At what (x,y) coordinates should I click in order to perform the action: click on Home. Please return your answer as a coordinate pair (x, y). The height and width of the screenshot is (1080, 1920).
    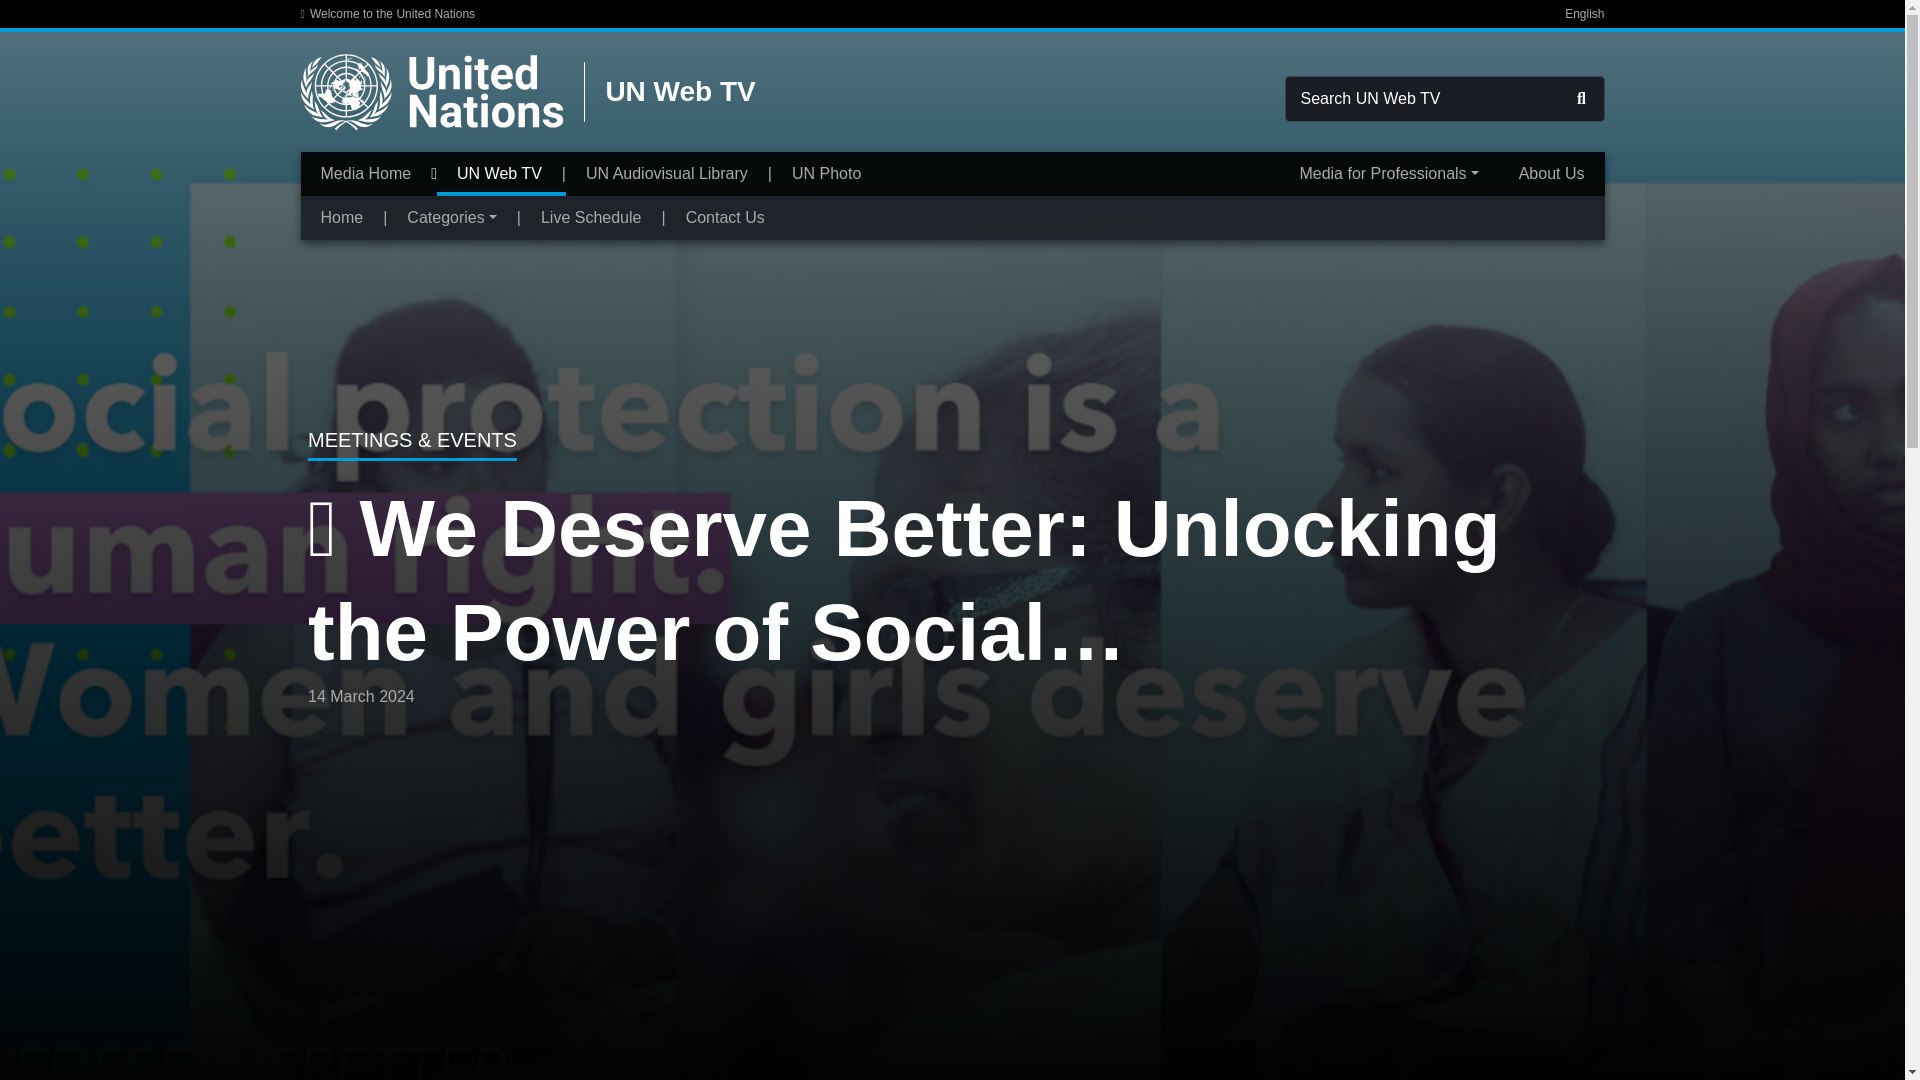
    Looking at the image, I should click on (341, 218).